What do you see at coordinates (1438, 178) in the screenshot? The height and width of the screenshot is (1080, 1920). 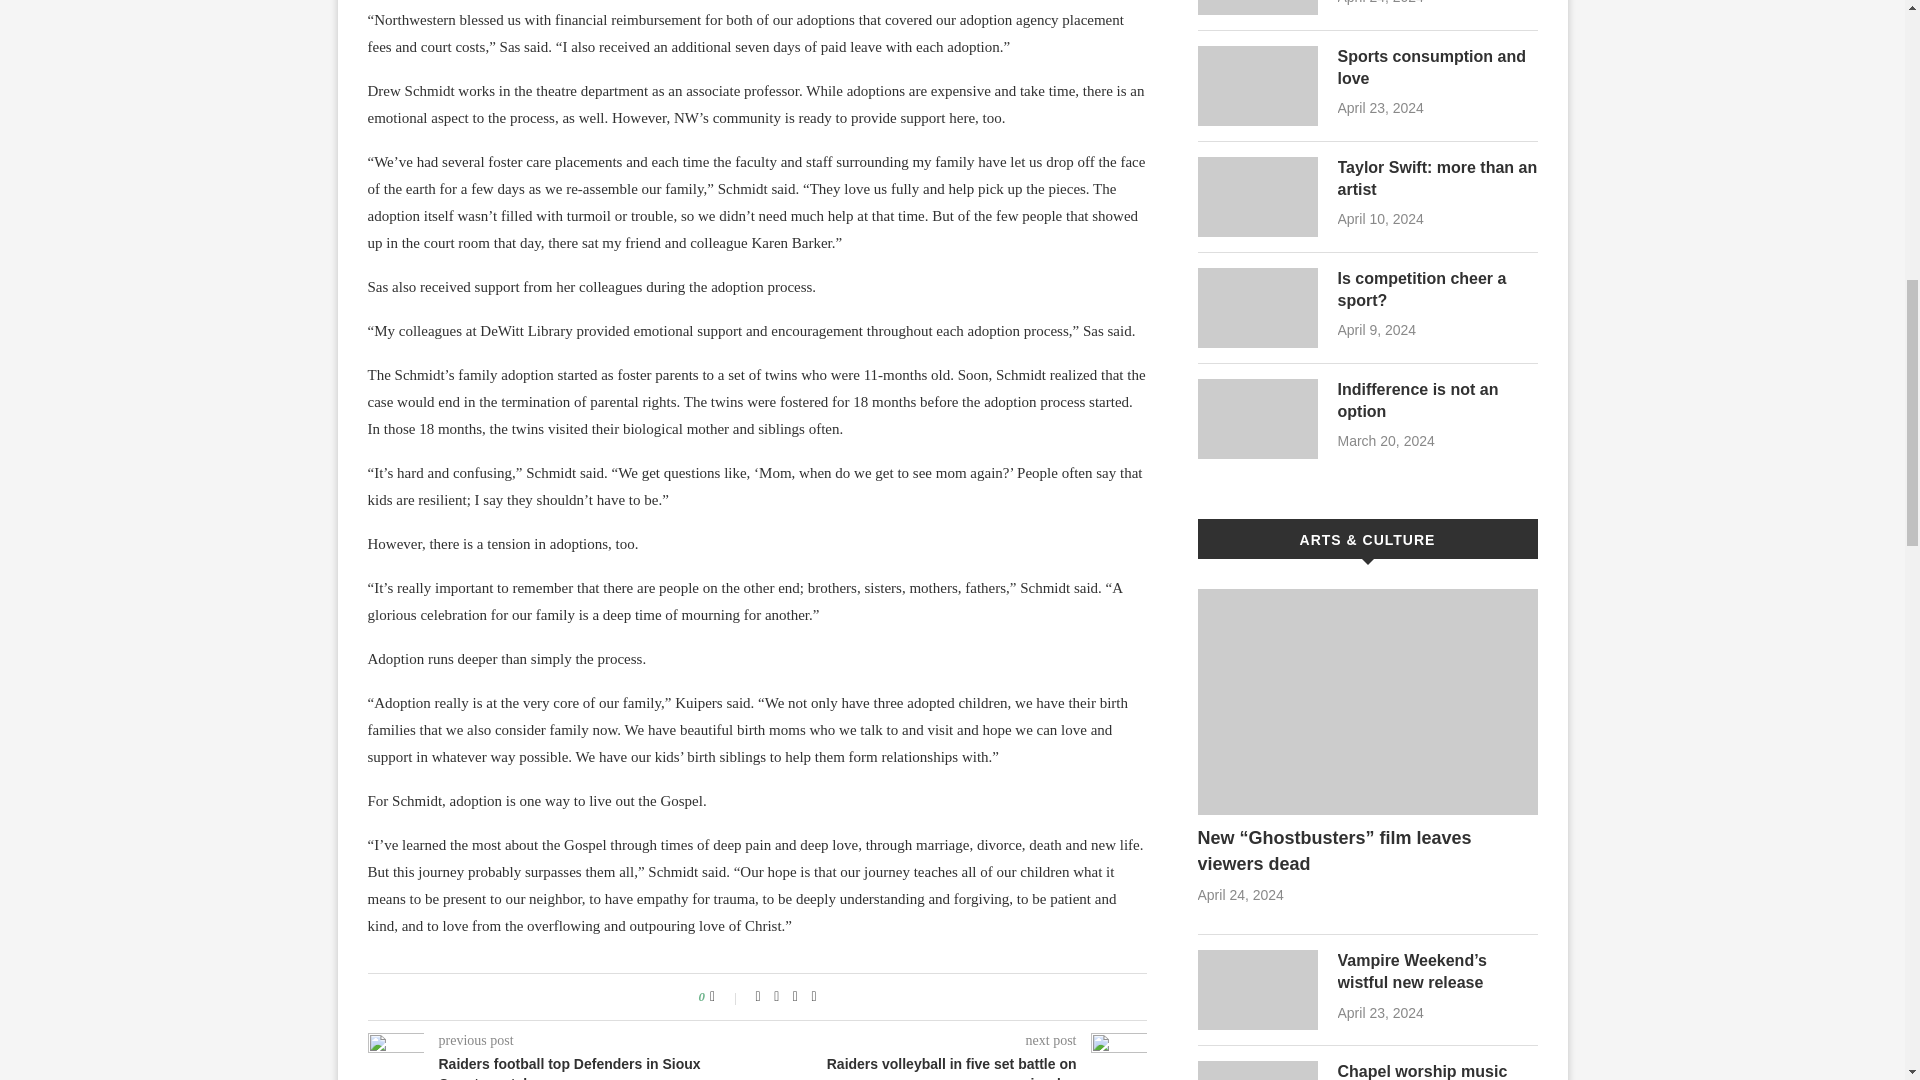 I see `Taylor Swift: more than an artist` at bounding box center [1438, 178].